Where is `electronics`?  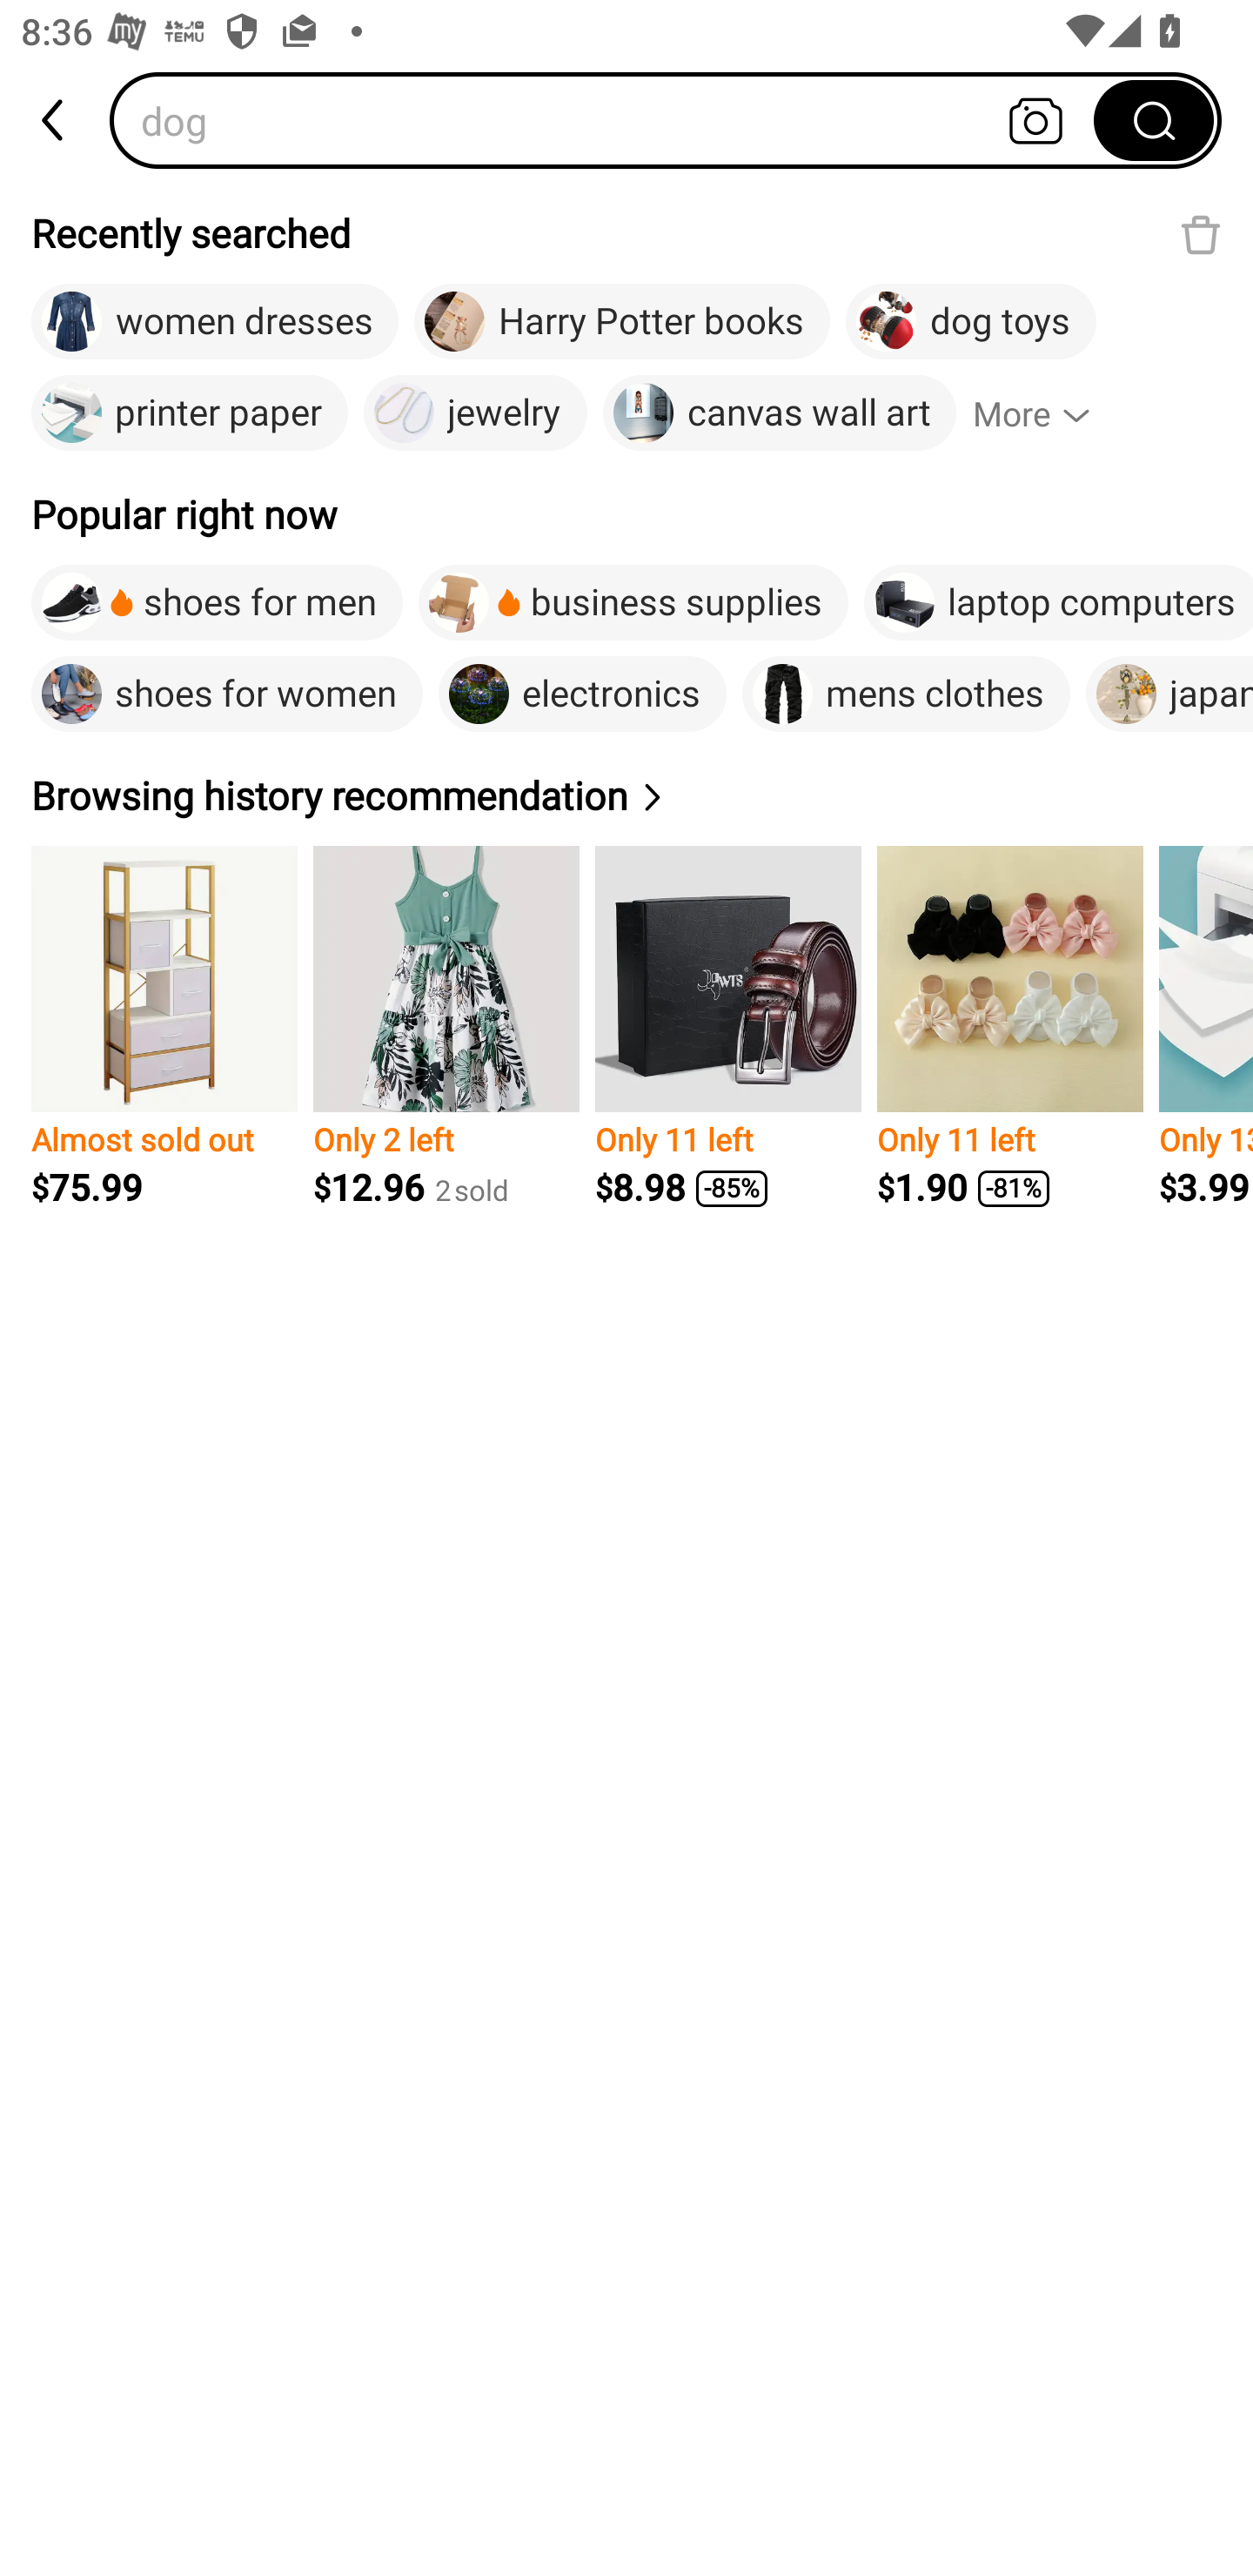
electronics is located at coordinates (582, 694).